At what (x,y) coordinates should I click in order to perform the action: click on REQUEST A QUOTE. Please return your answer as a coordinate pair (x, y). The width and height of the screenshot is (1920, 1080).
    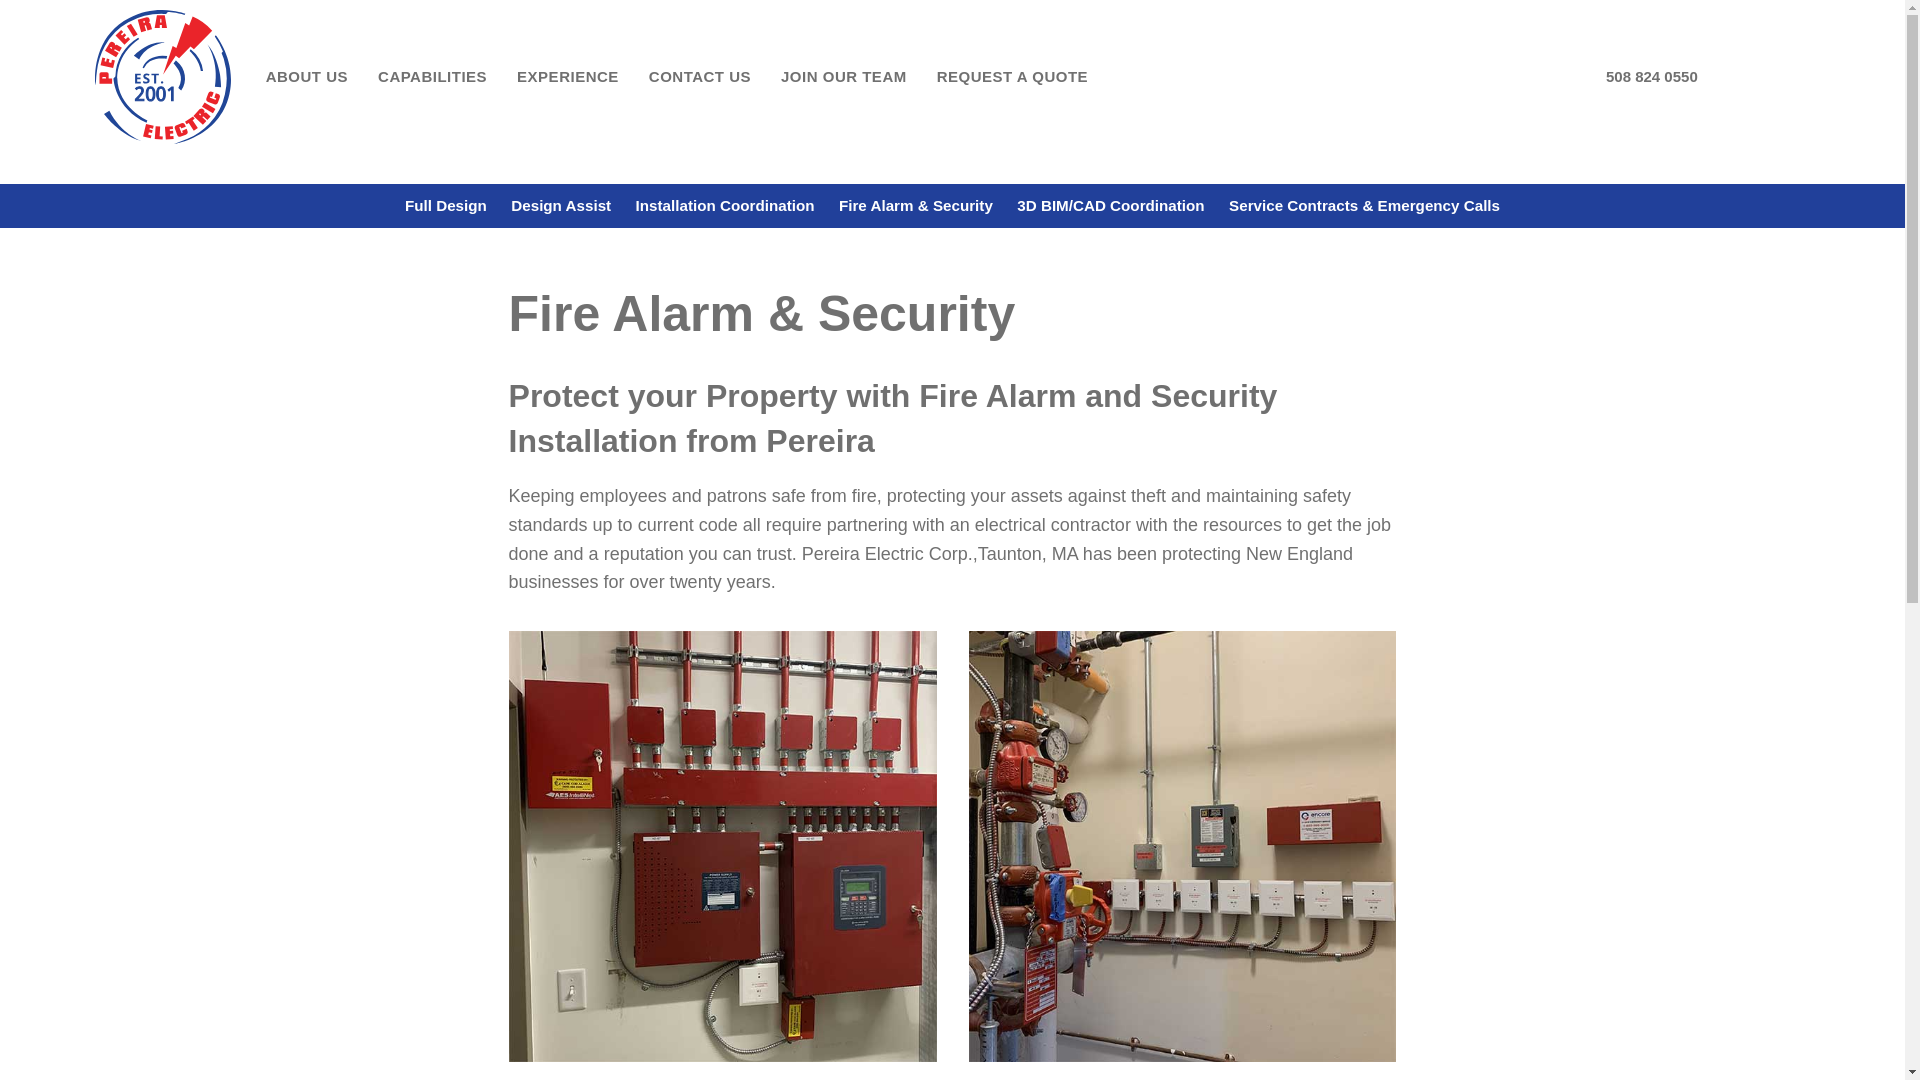
    Looking at the image, I should click on (1012, 76).